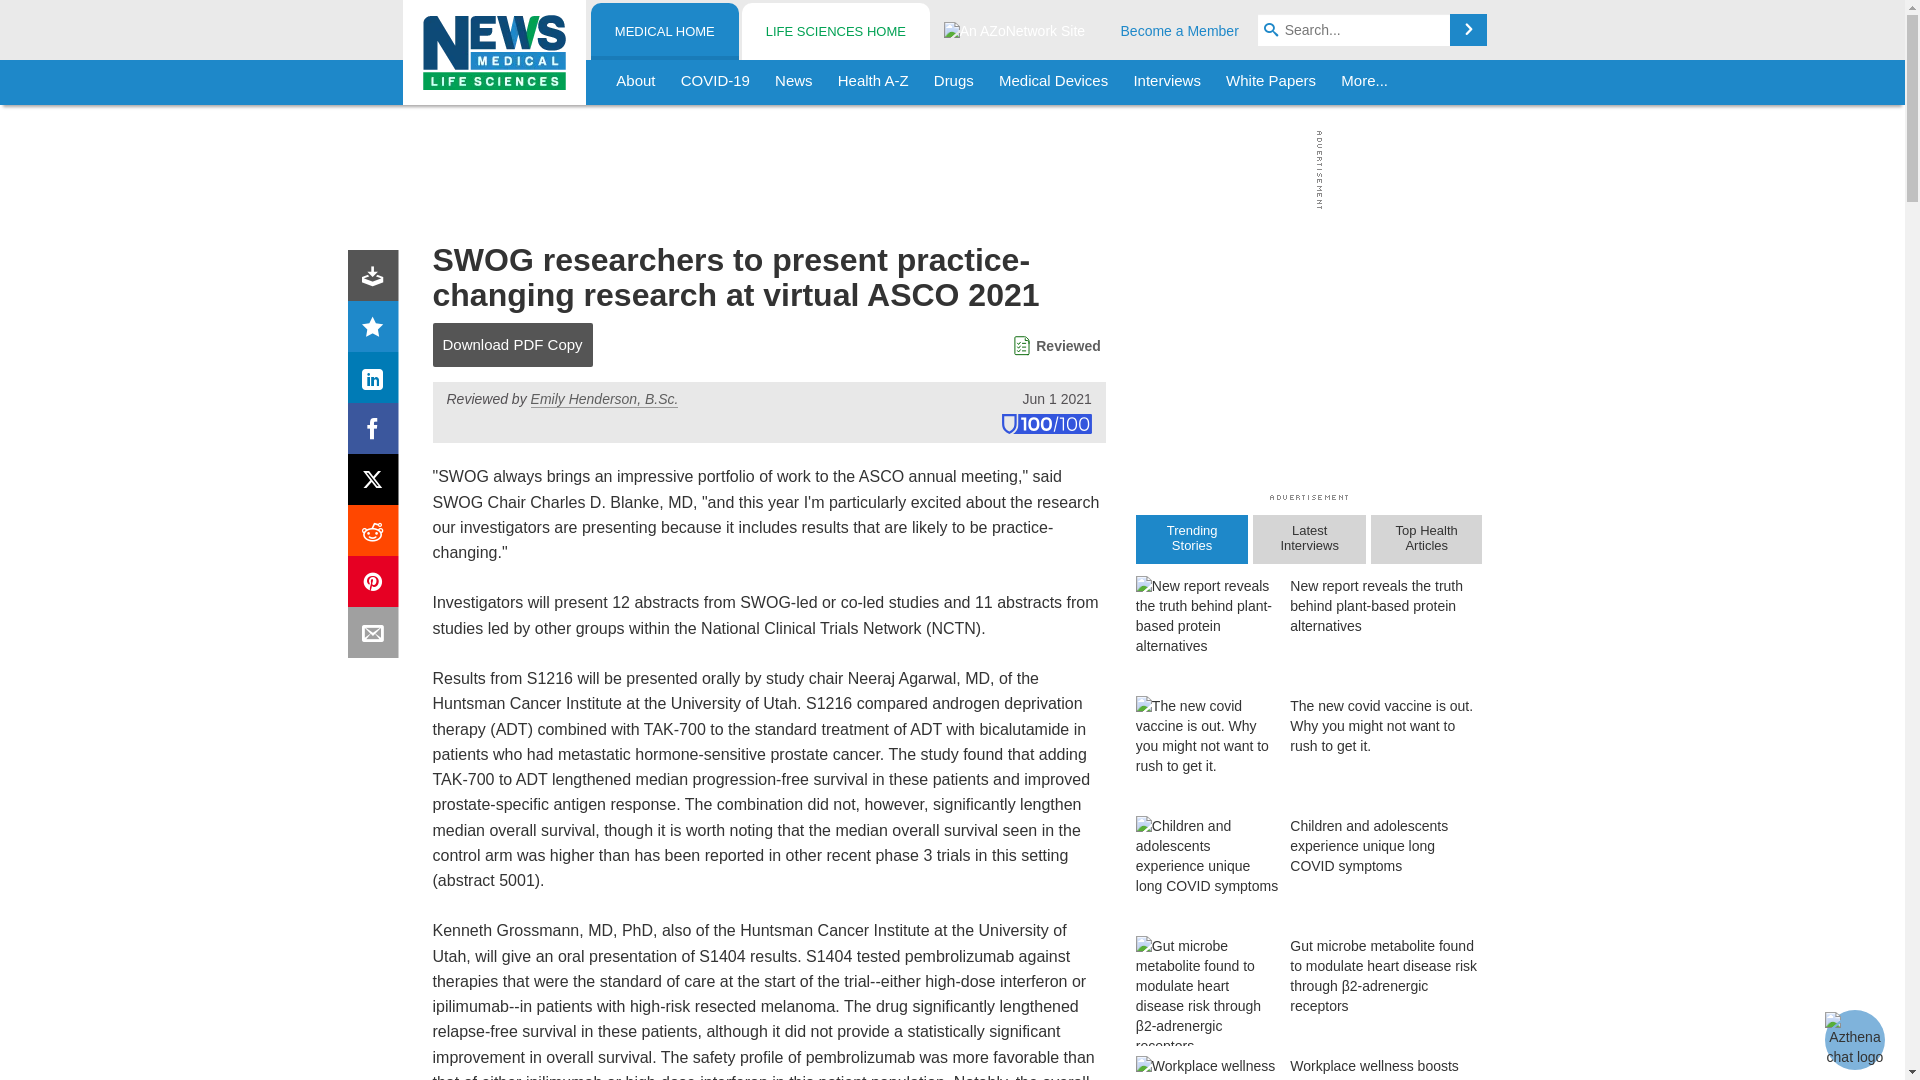  Describe the element at coordinates (377, 330) in the screenshot. I see `Rating` at that location.